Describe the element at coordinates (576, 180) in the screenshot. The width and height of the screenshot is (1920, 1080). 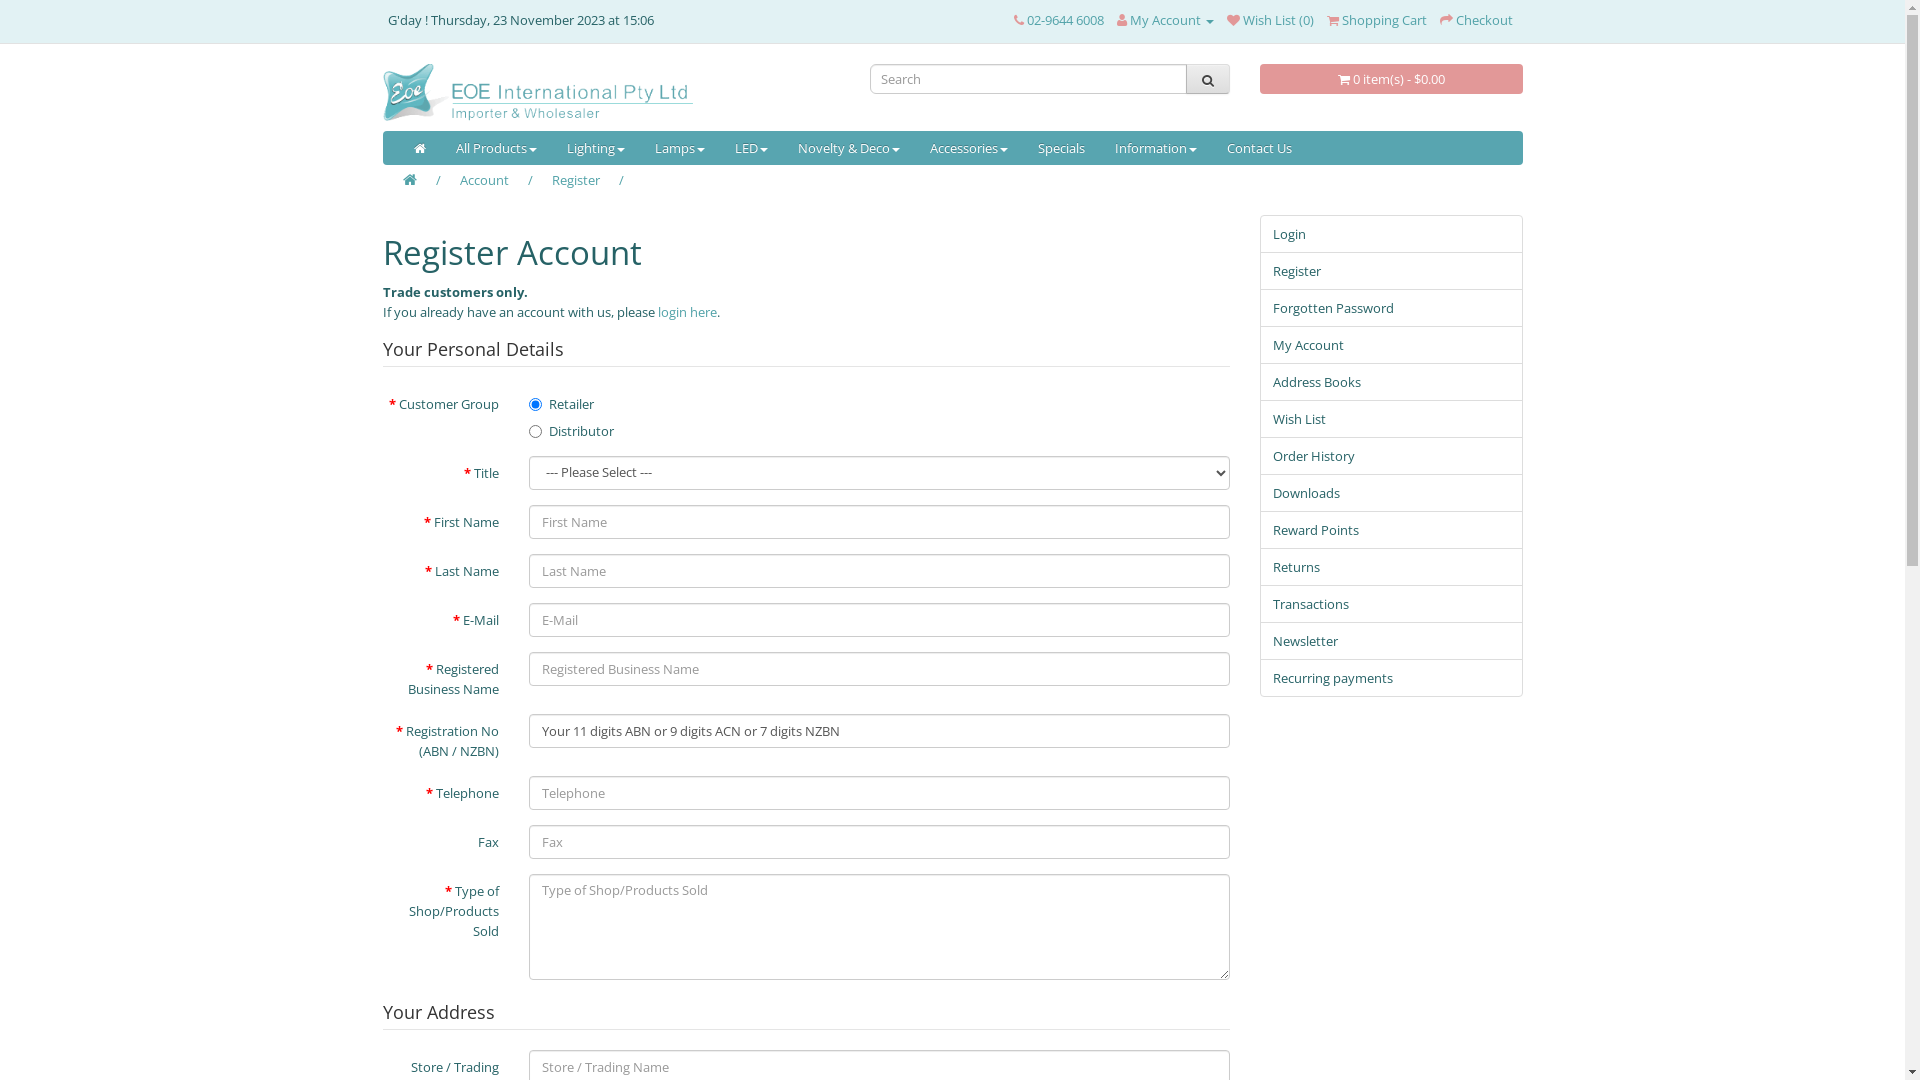
I see `Register` at that location.